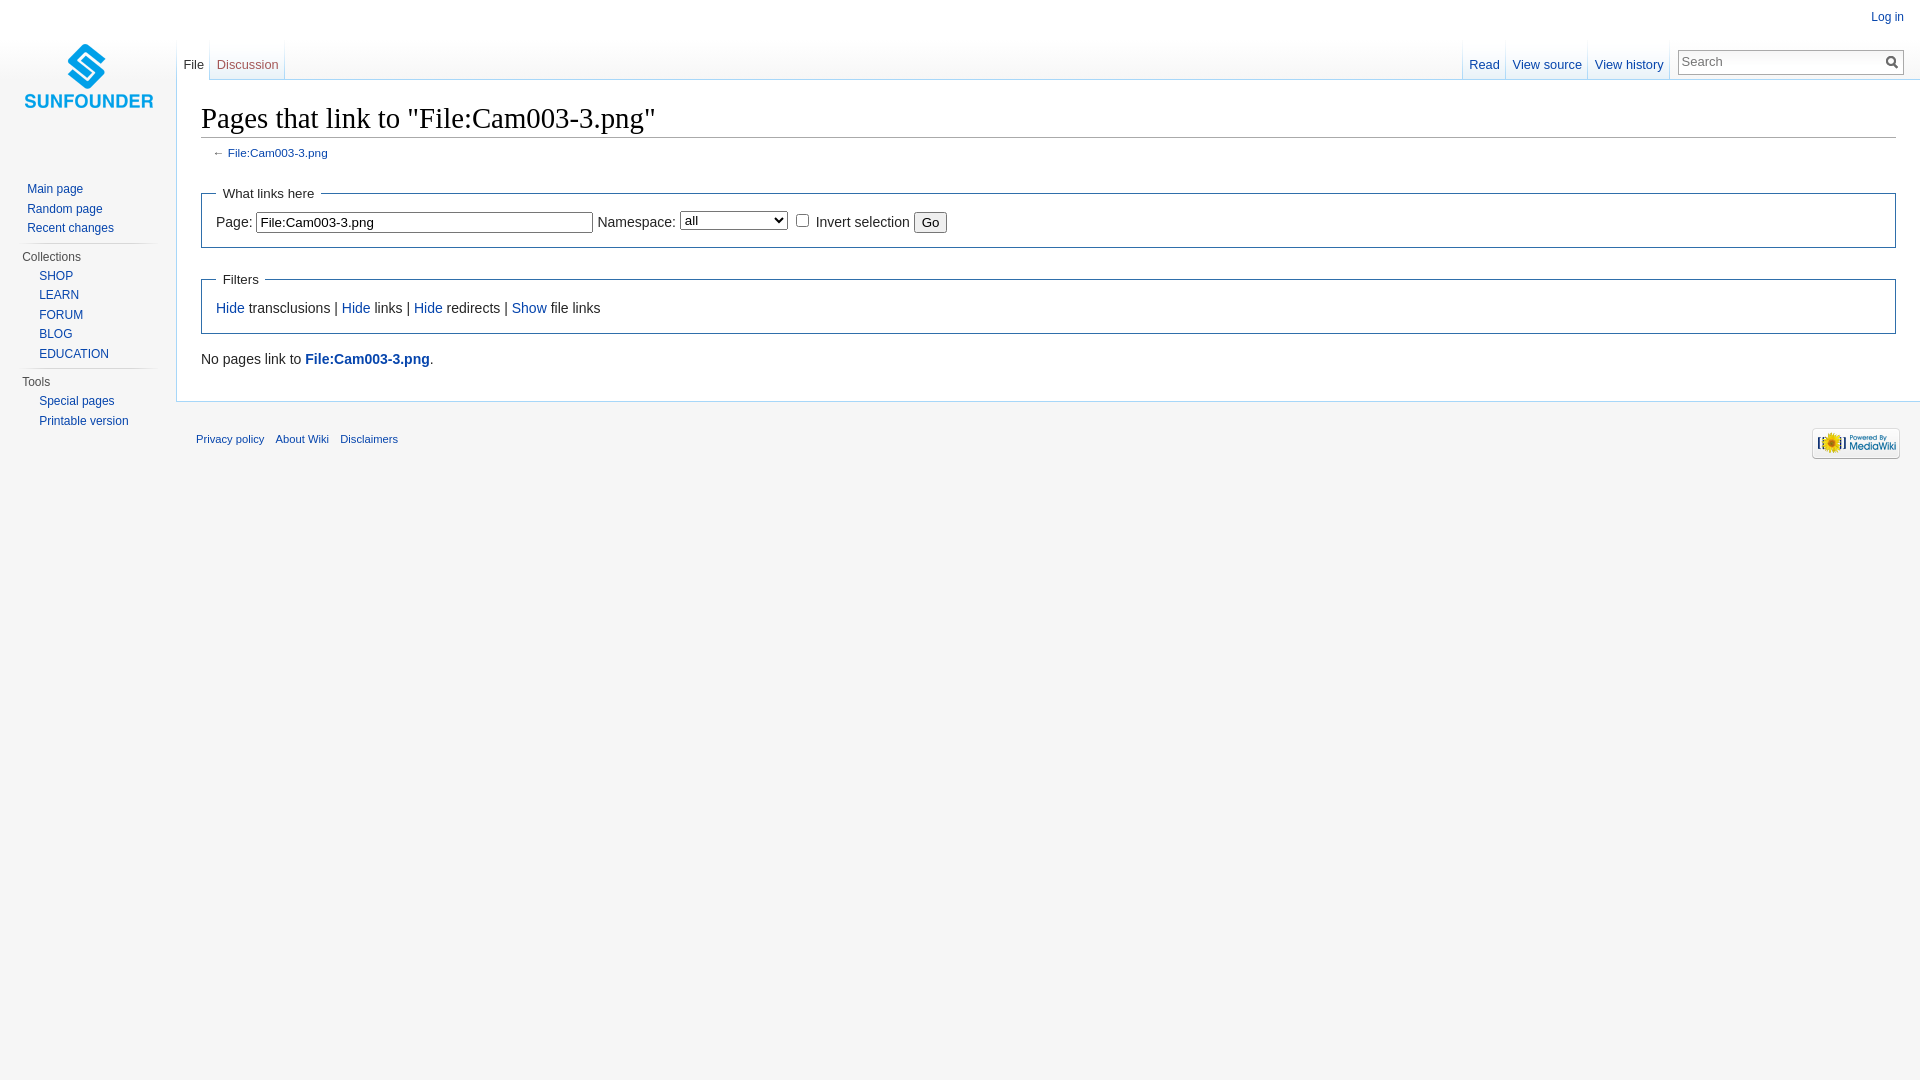  What do you see at coordinates (1780, 61) in the screenshot?
I see `Search Wiki [f]` at bounding box center [1780, 61].